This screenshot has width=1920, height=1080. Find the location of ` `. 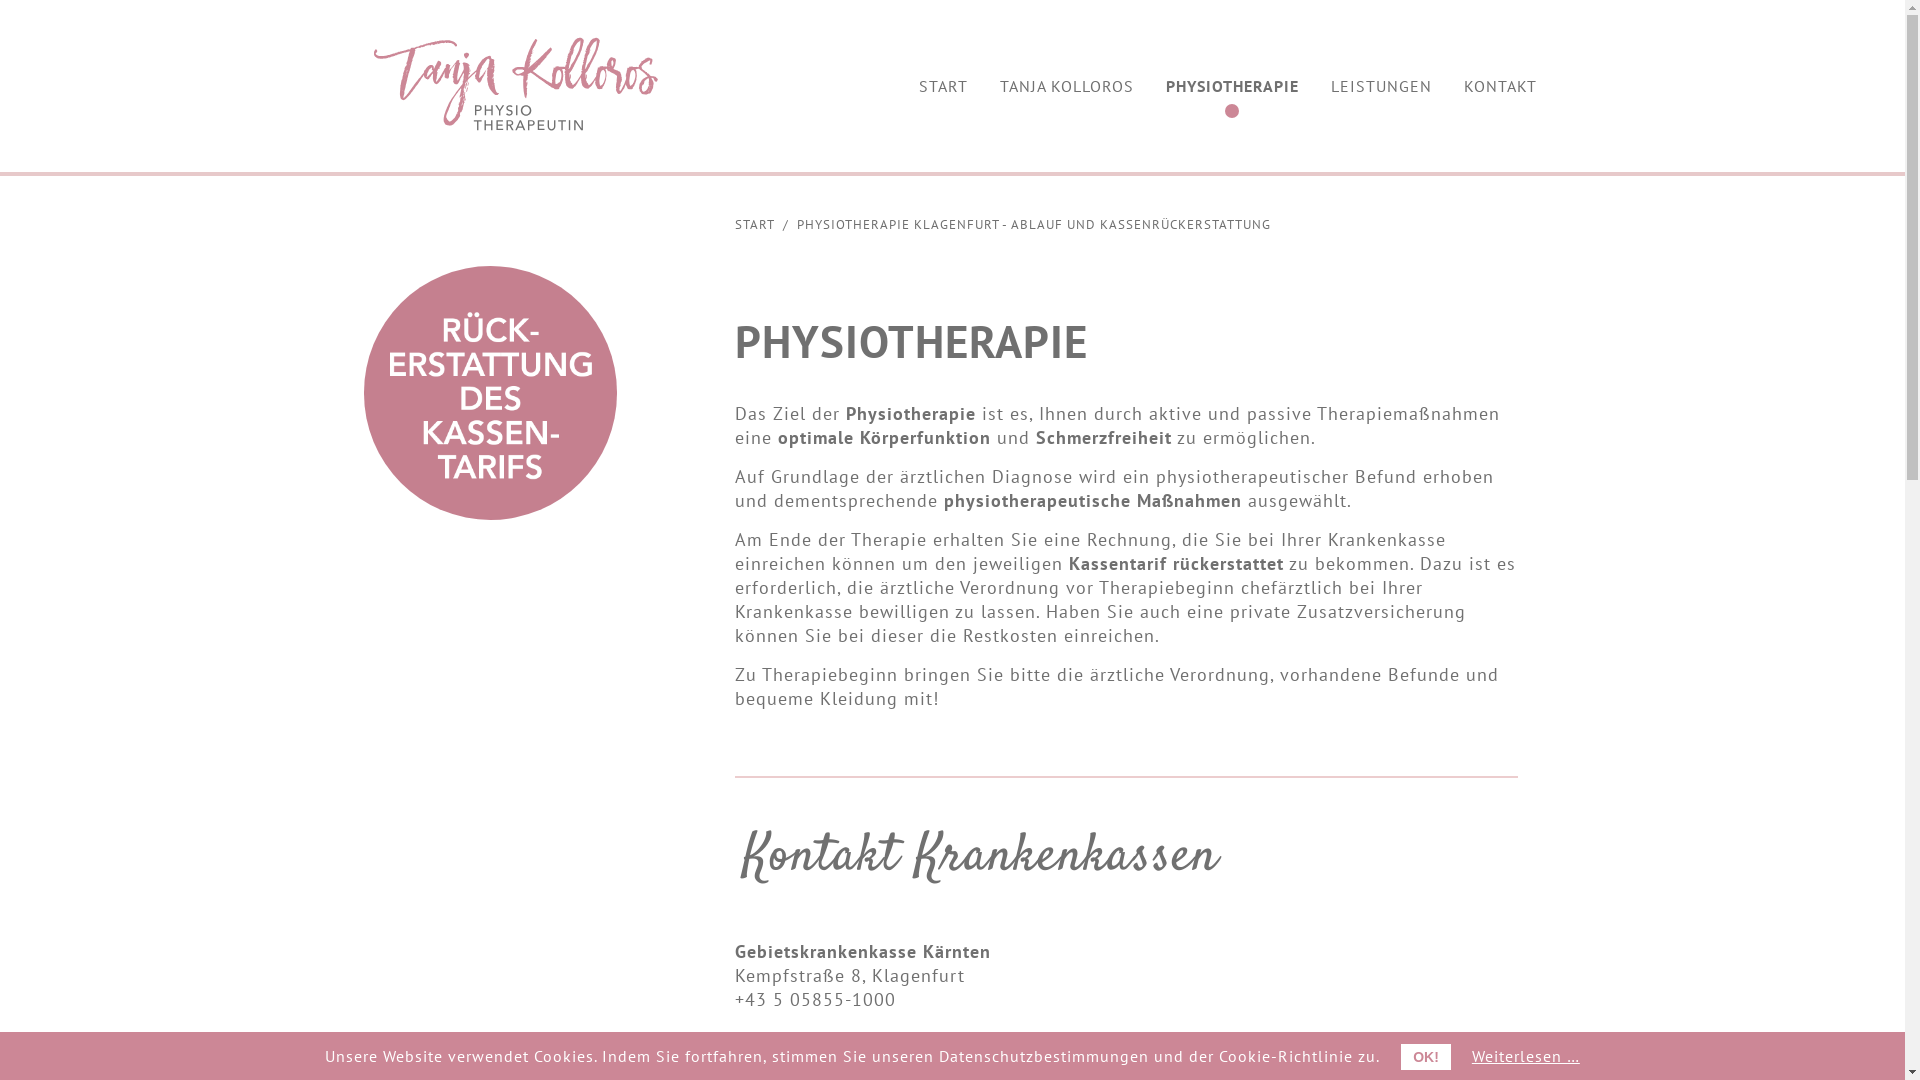

  is located at coordinates (1552, 74).